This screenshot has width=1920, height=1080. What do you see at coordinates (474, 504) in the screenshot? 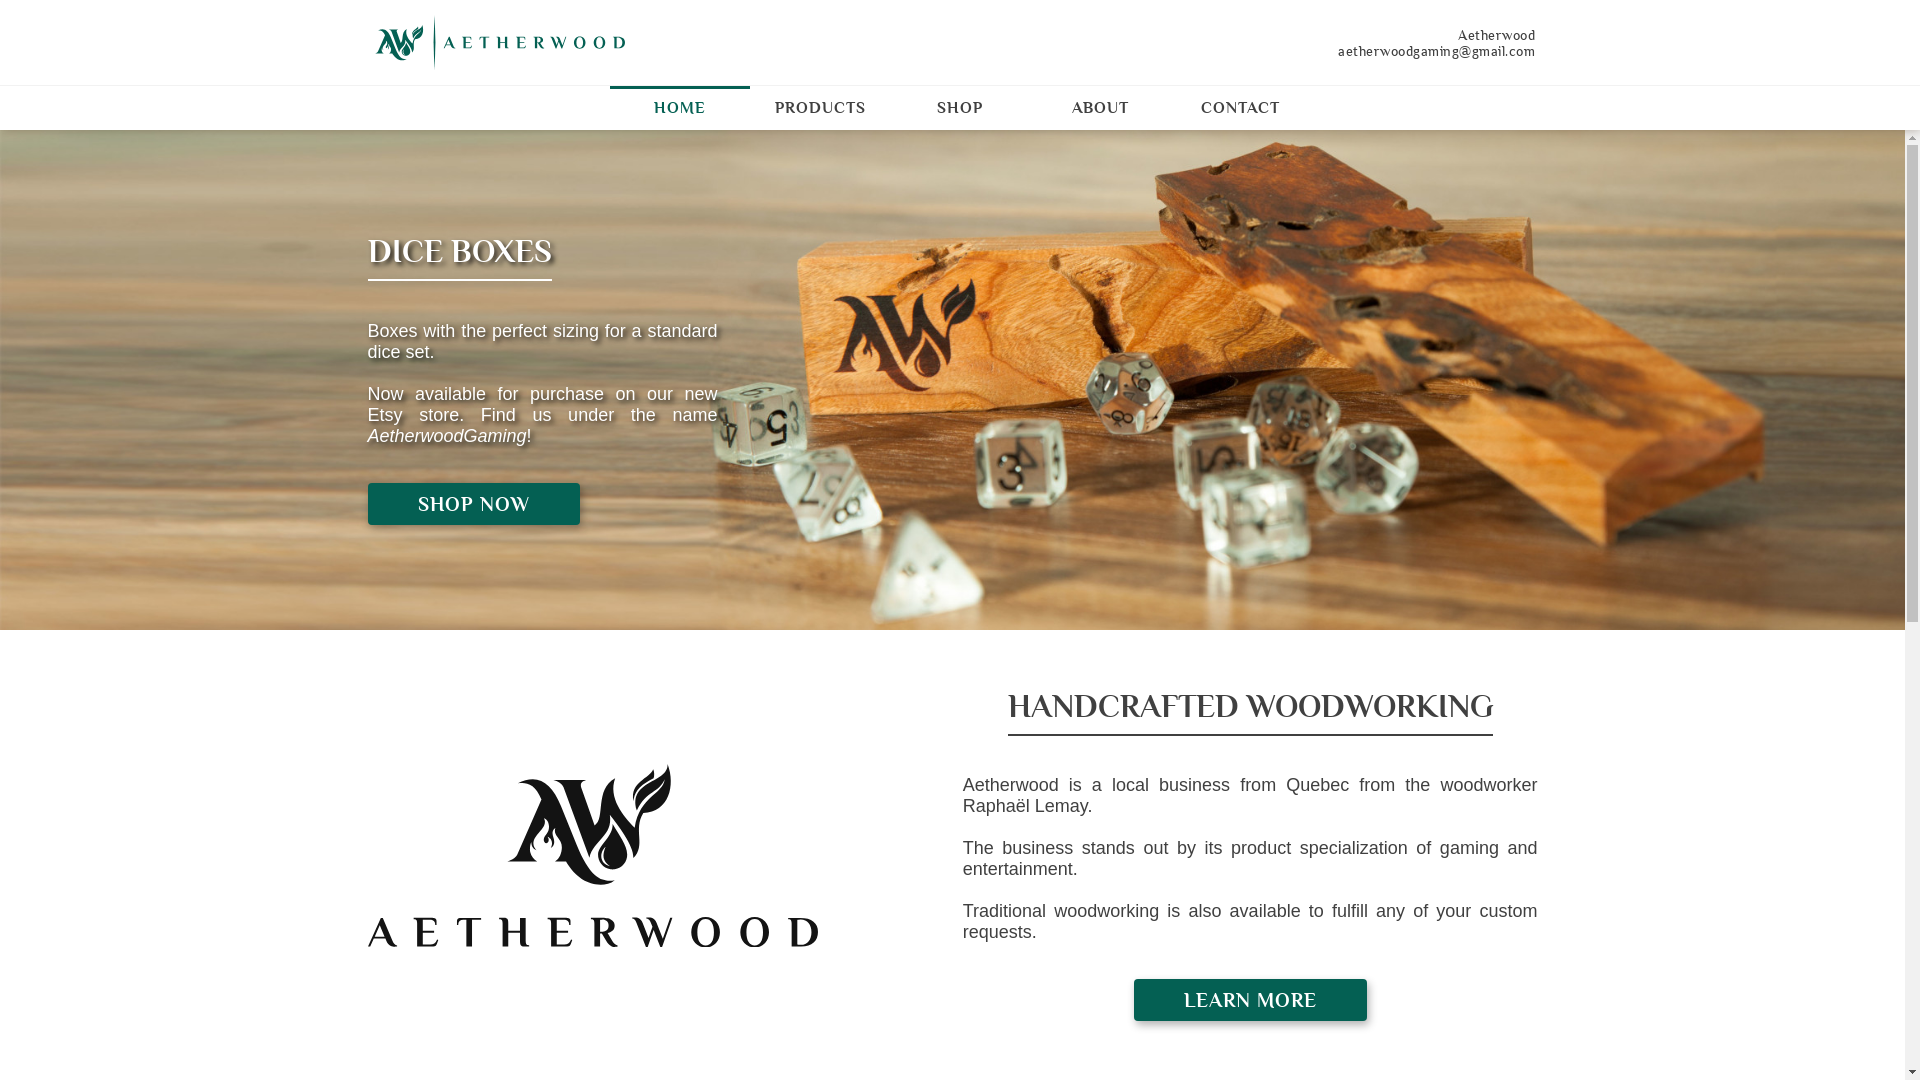
I see `SHOP NOW` at bounding box center [474, 504].